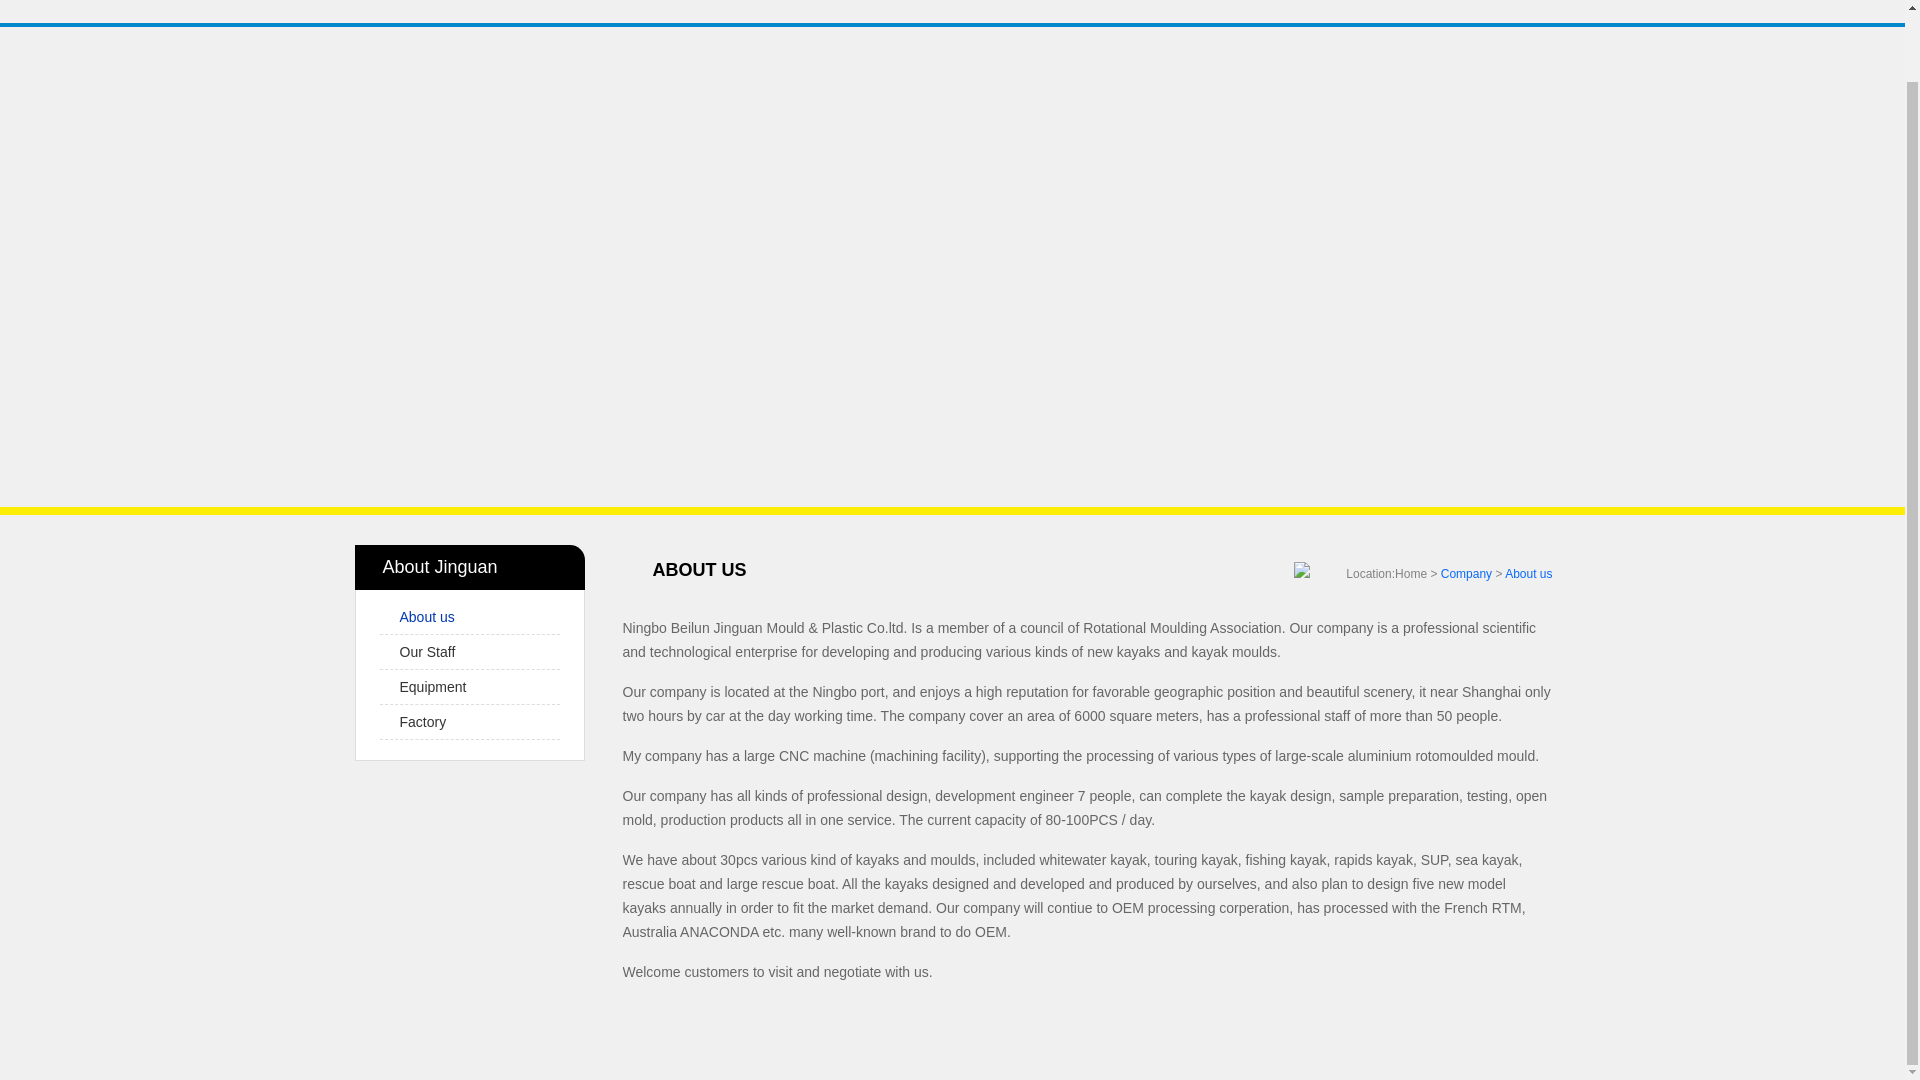  What do you see at coordinates (1382, 1) in the screenshot?
I see `Video` at bounding box center [1382, 1].